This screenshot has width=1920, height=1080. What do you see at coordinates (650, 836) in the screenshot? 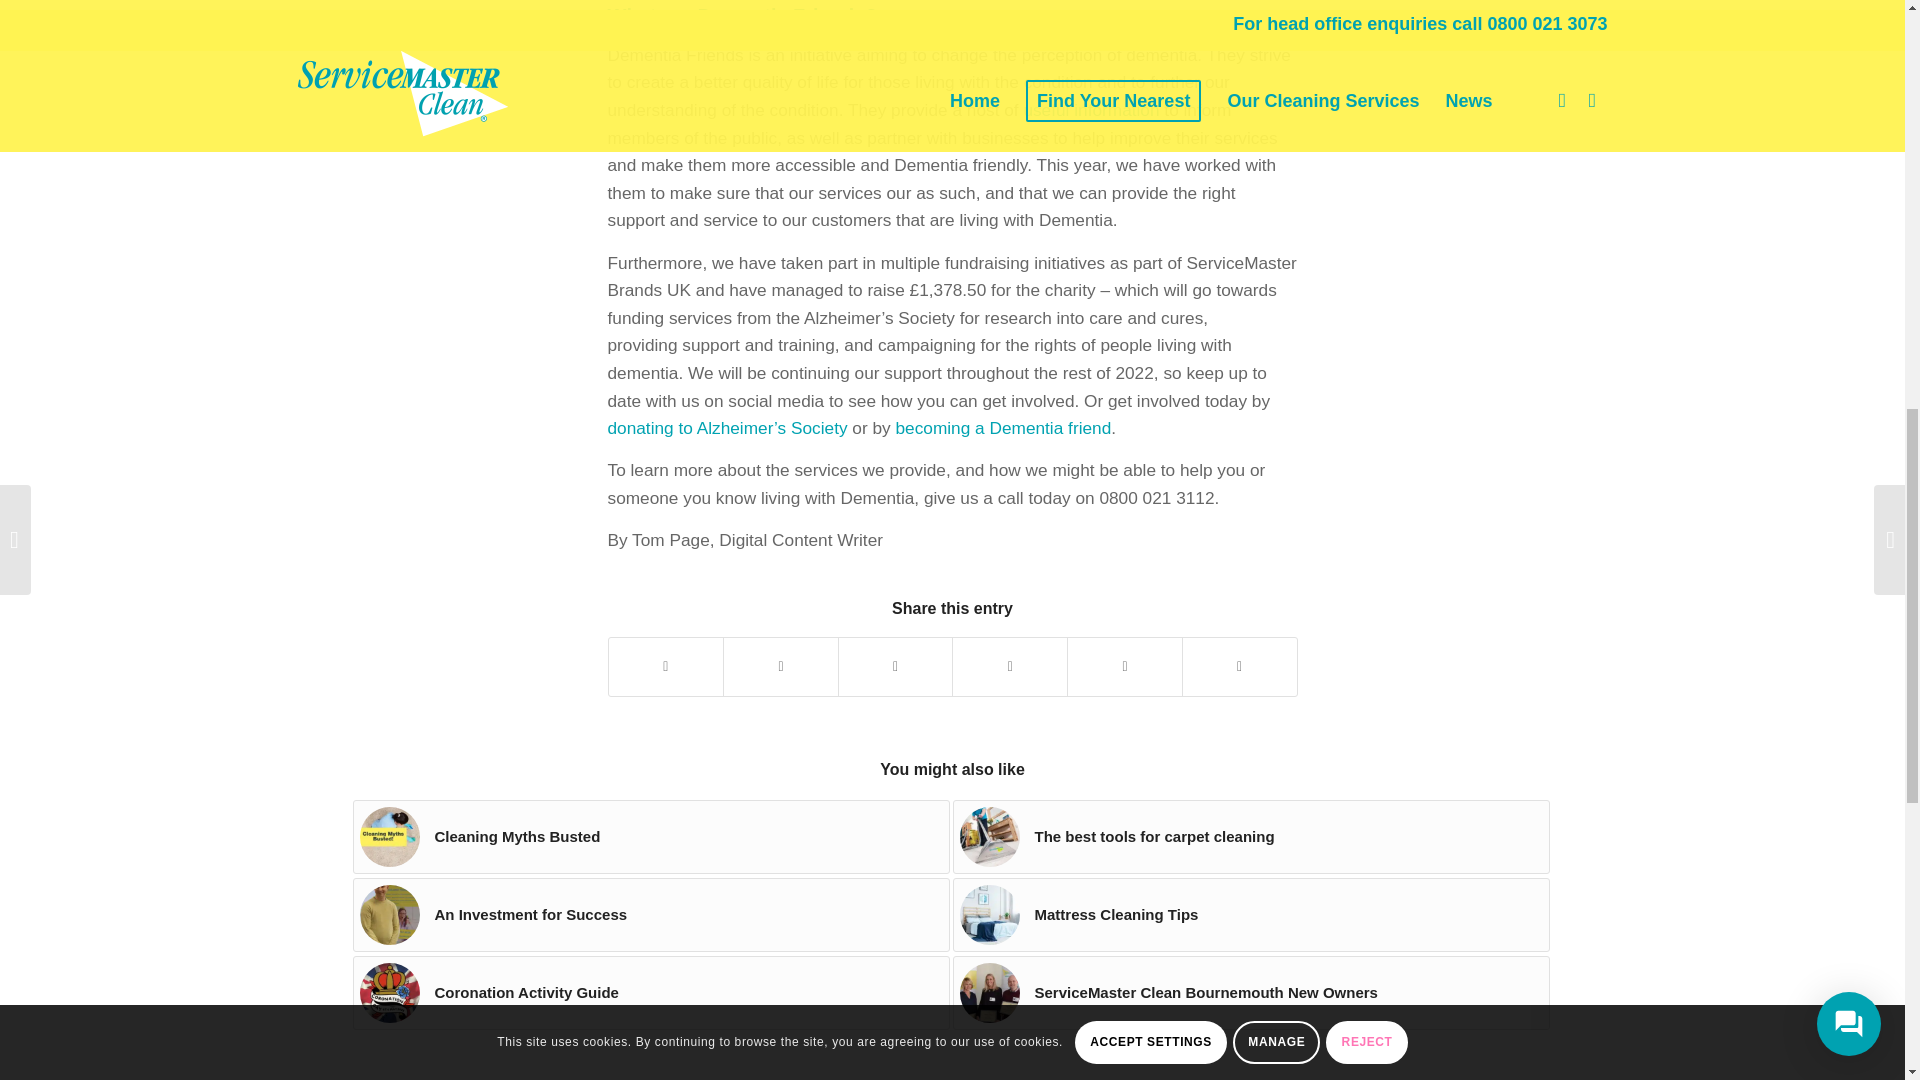
I see `Cleaning Myths Busted` at bounding box center [650, 836].